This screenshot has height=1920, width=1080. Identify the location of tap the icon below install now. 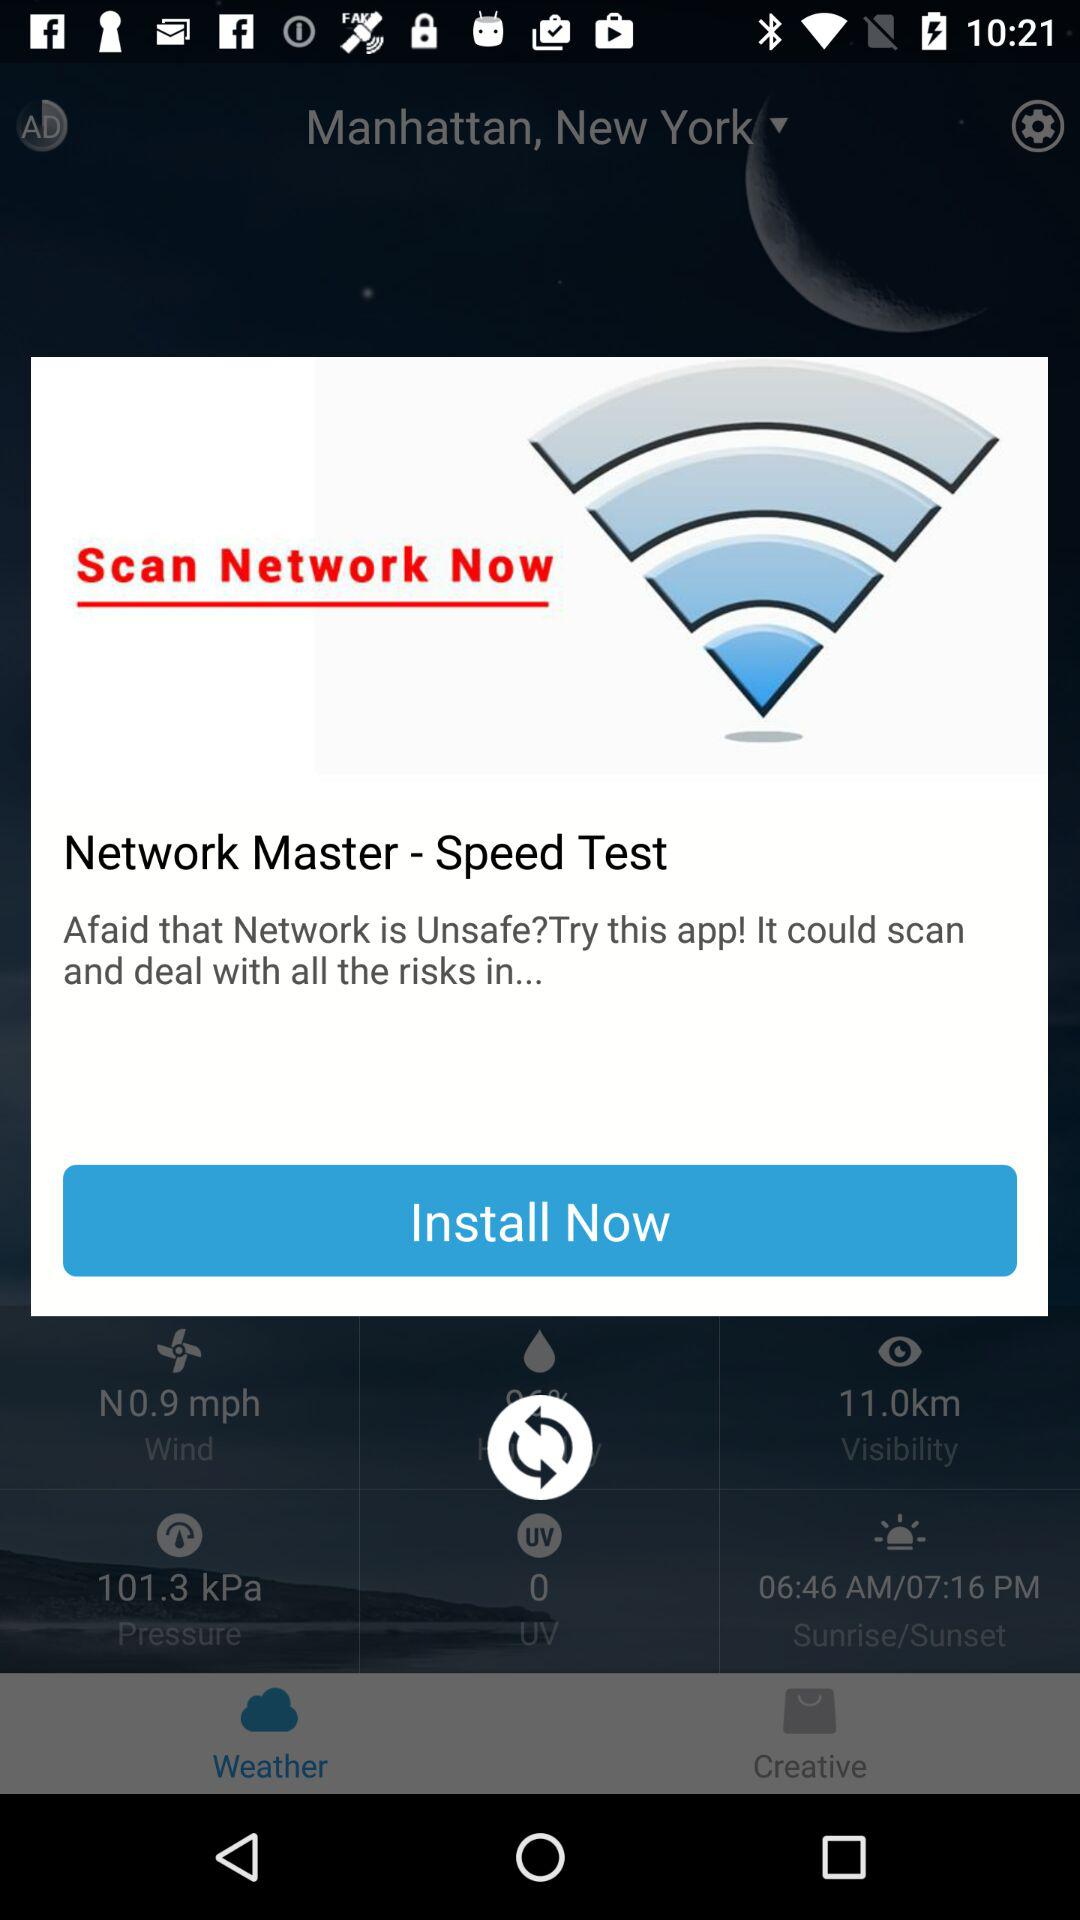
(540, 1448).